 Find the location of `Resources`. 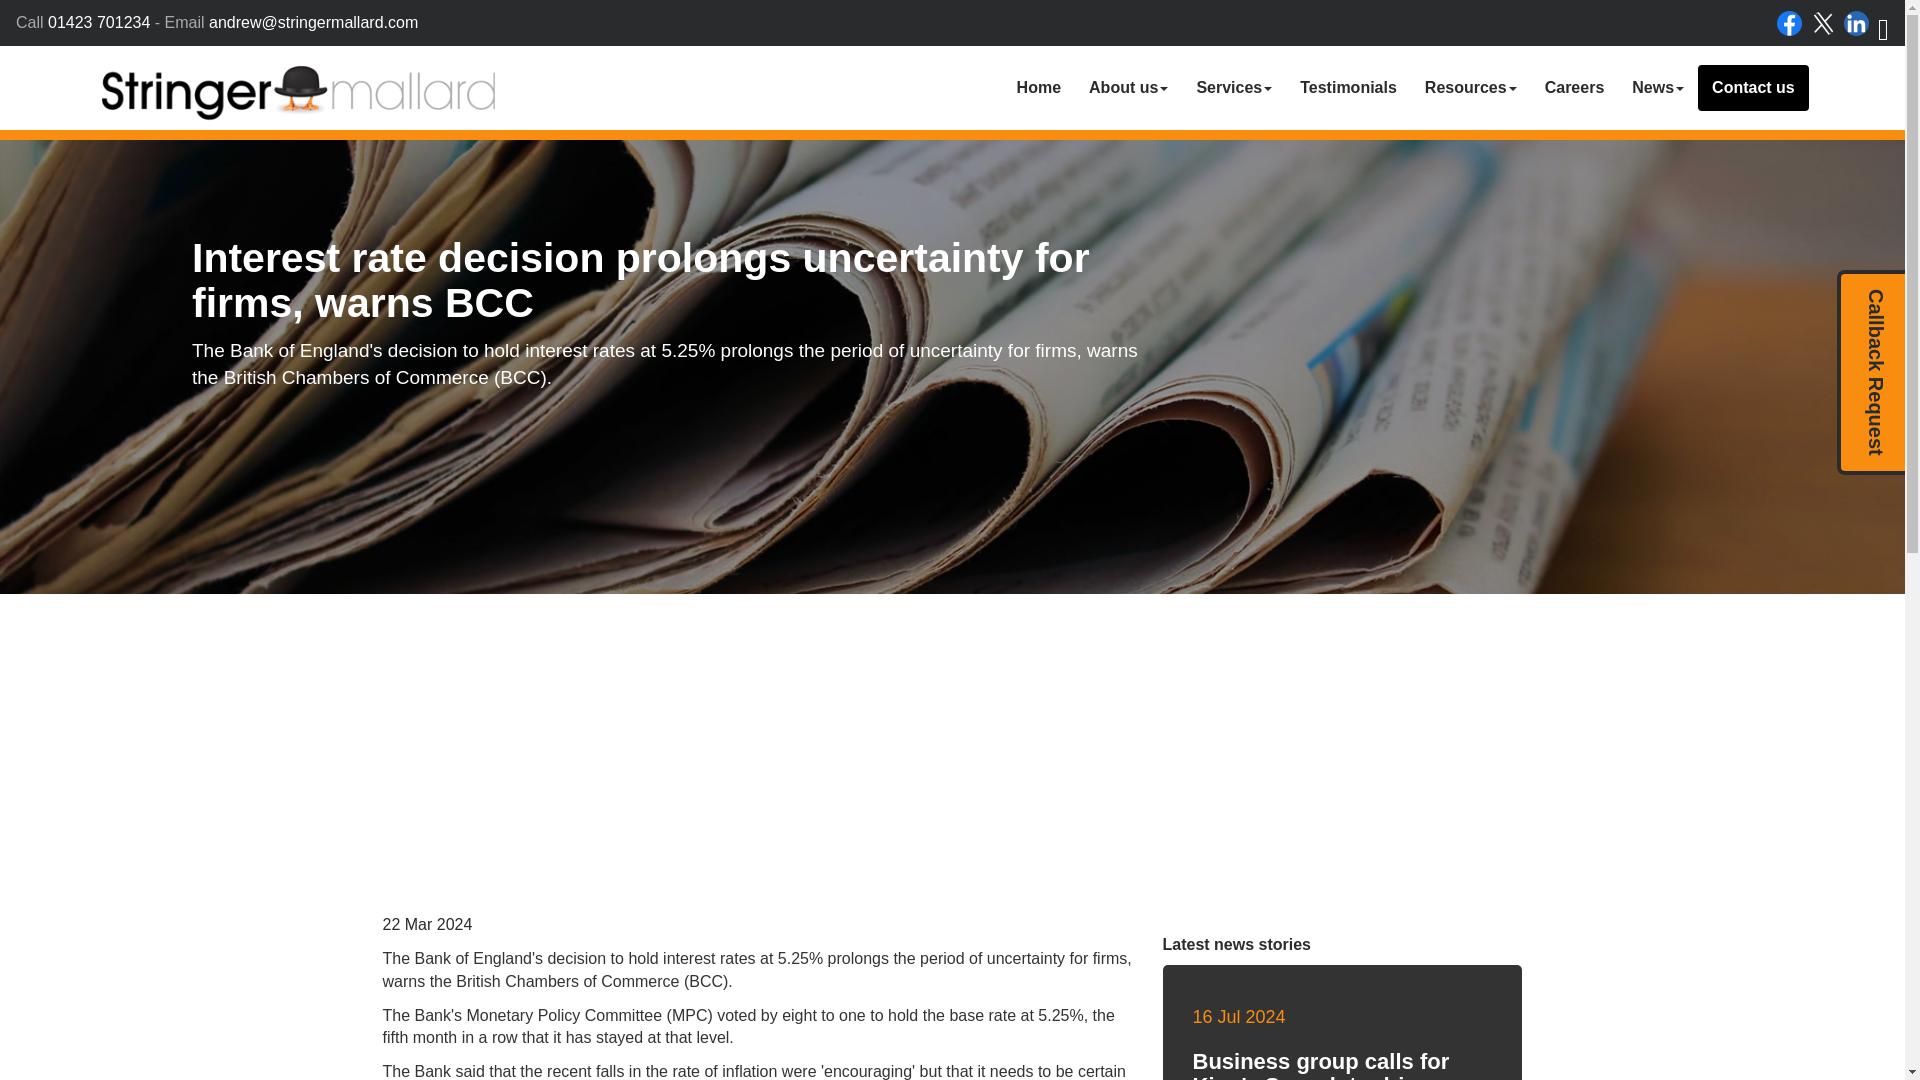

Resources is located at coordinates (1470, 88).